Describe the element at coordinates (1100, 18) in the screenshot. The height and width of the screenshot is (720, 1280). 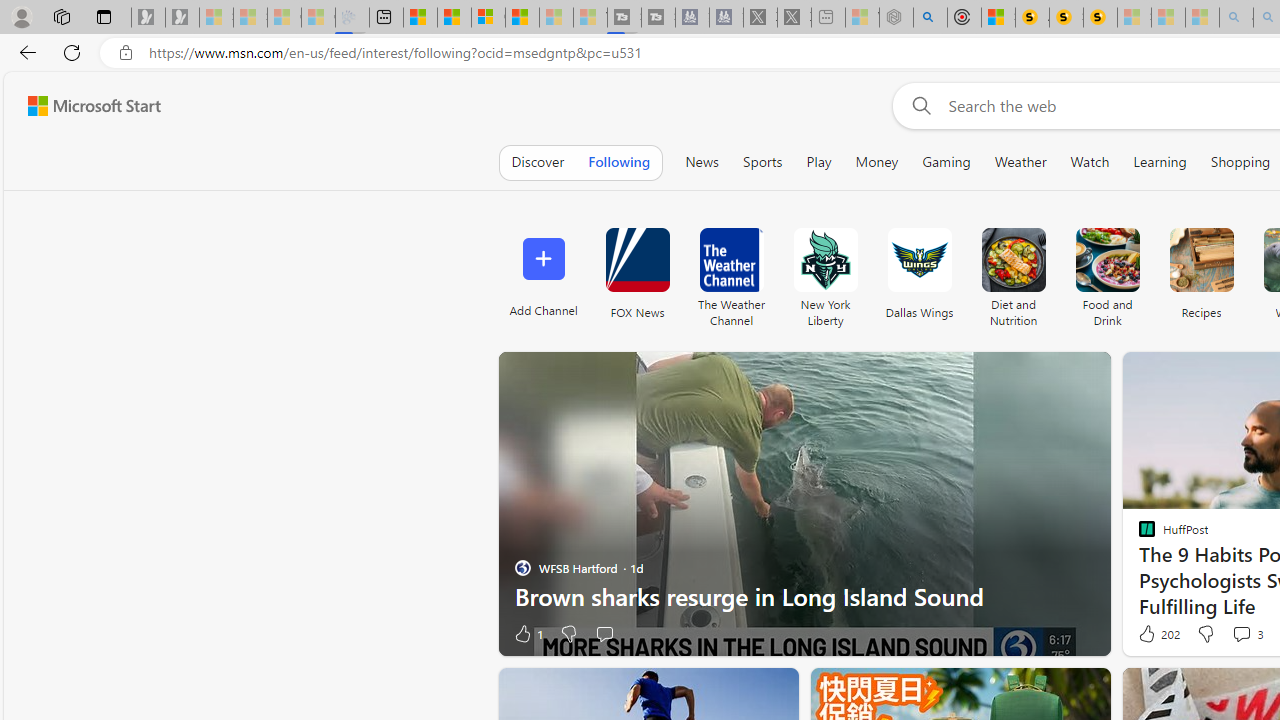
I see `Michelle Starr, Senior Journalist at ScienceAlert` at that location.